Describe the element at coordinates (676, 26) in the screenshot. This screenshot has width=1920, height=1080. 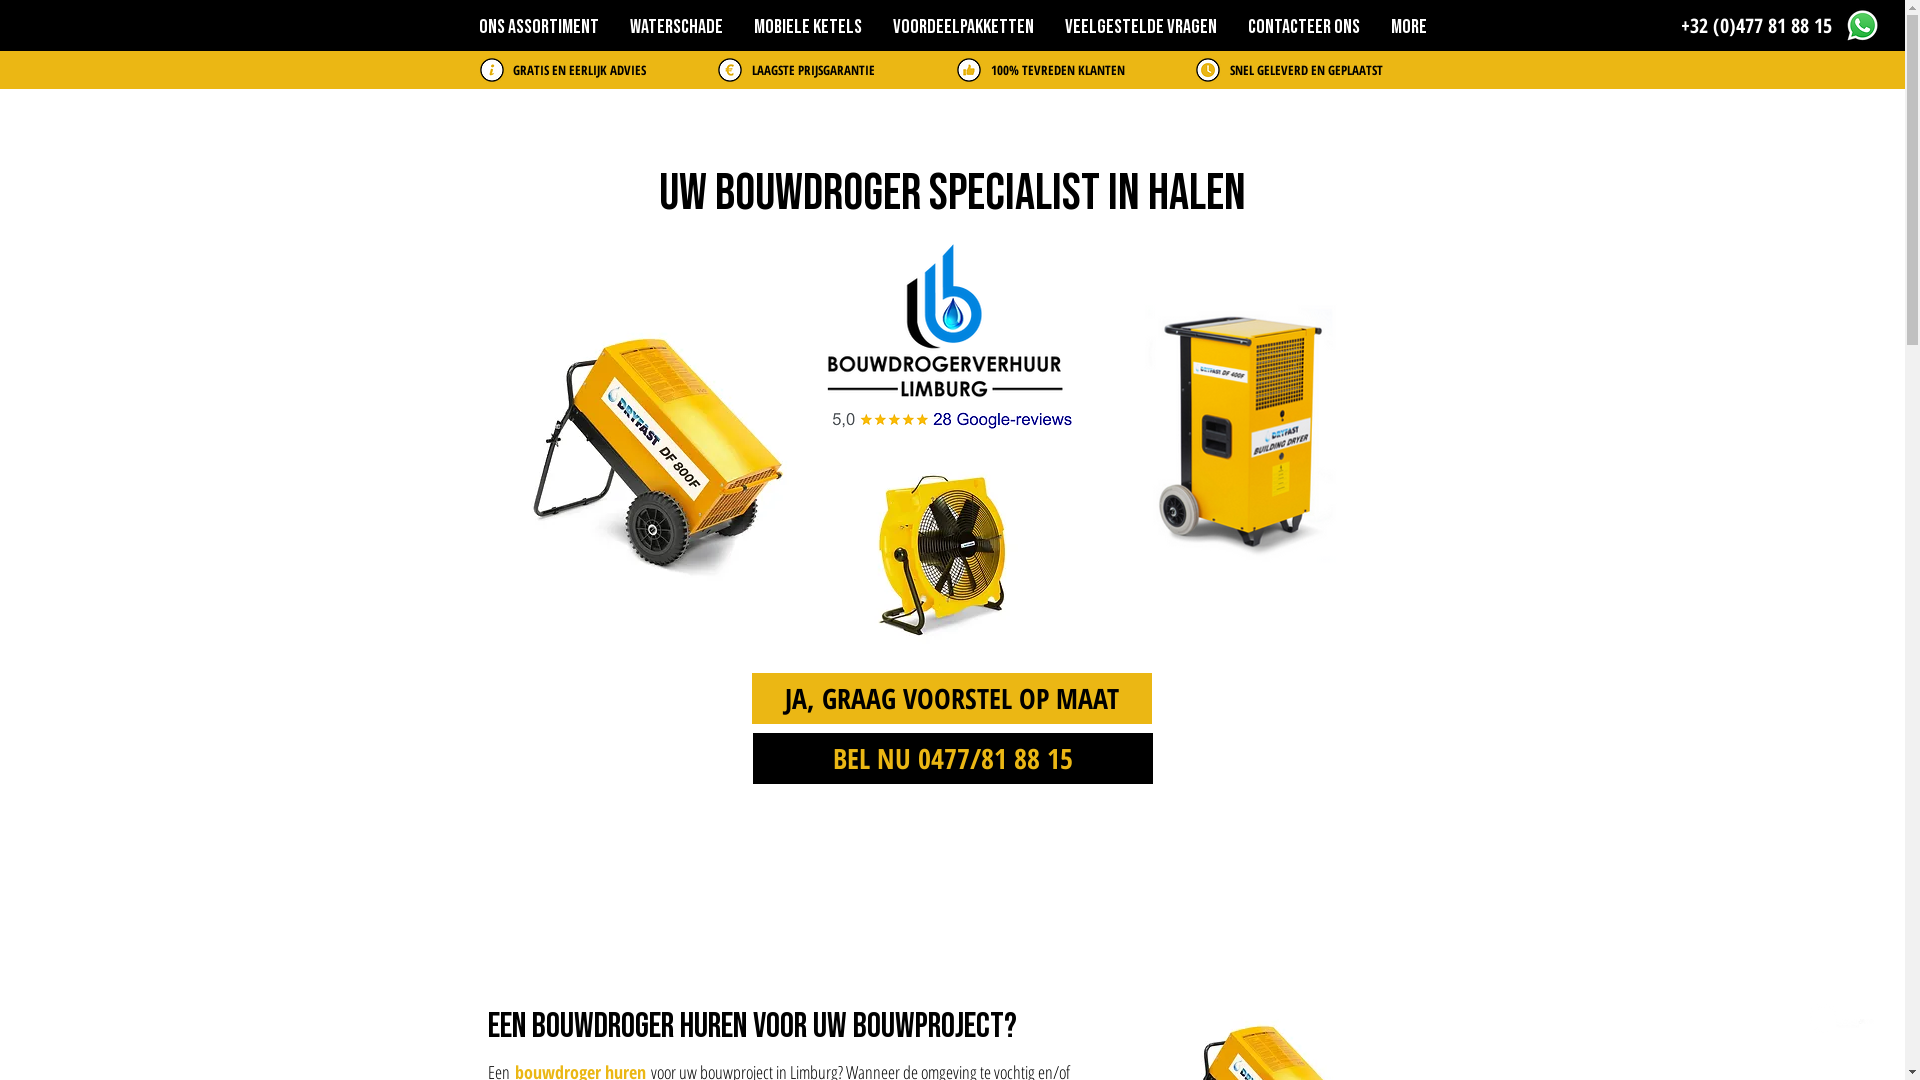
I see `WATERSCHADE` at that location.